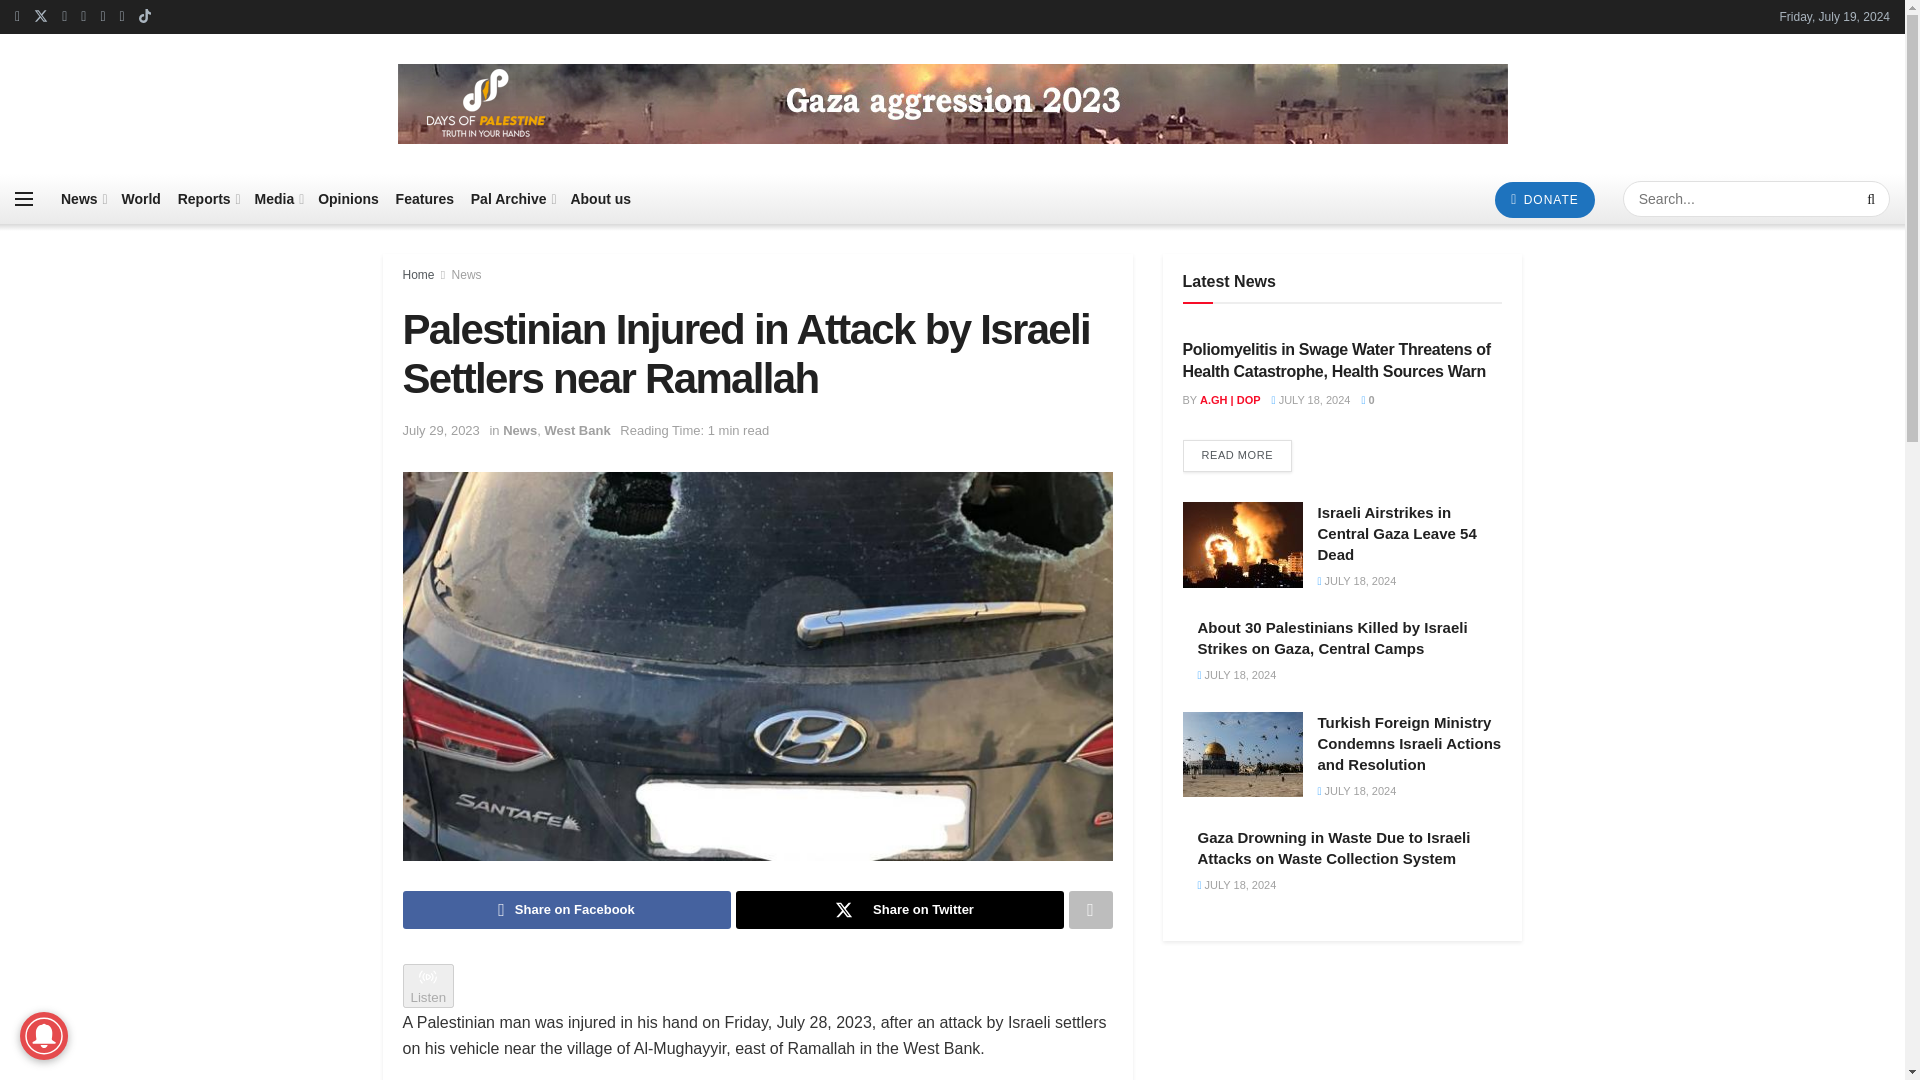  What do you see at coordinates (208, 198) in the screenshot?
I see `Reports` at bounding box center [208, 198].